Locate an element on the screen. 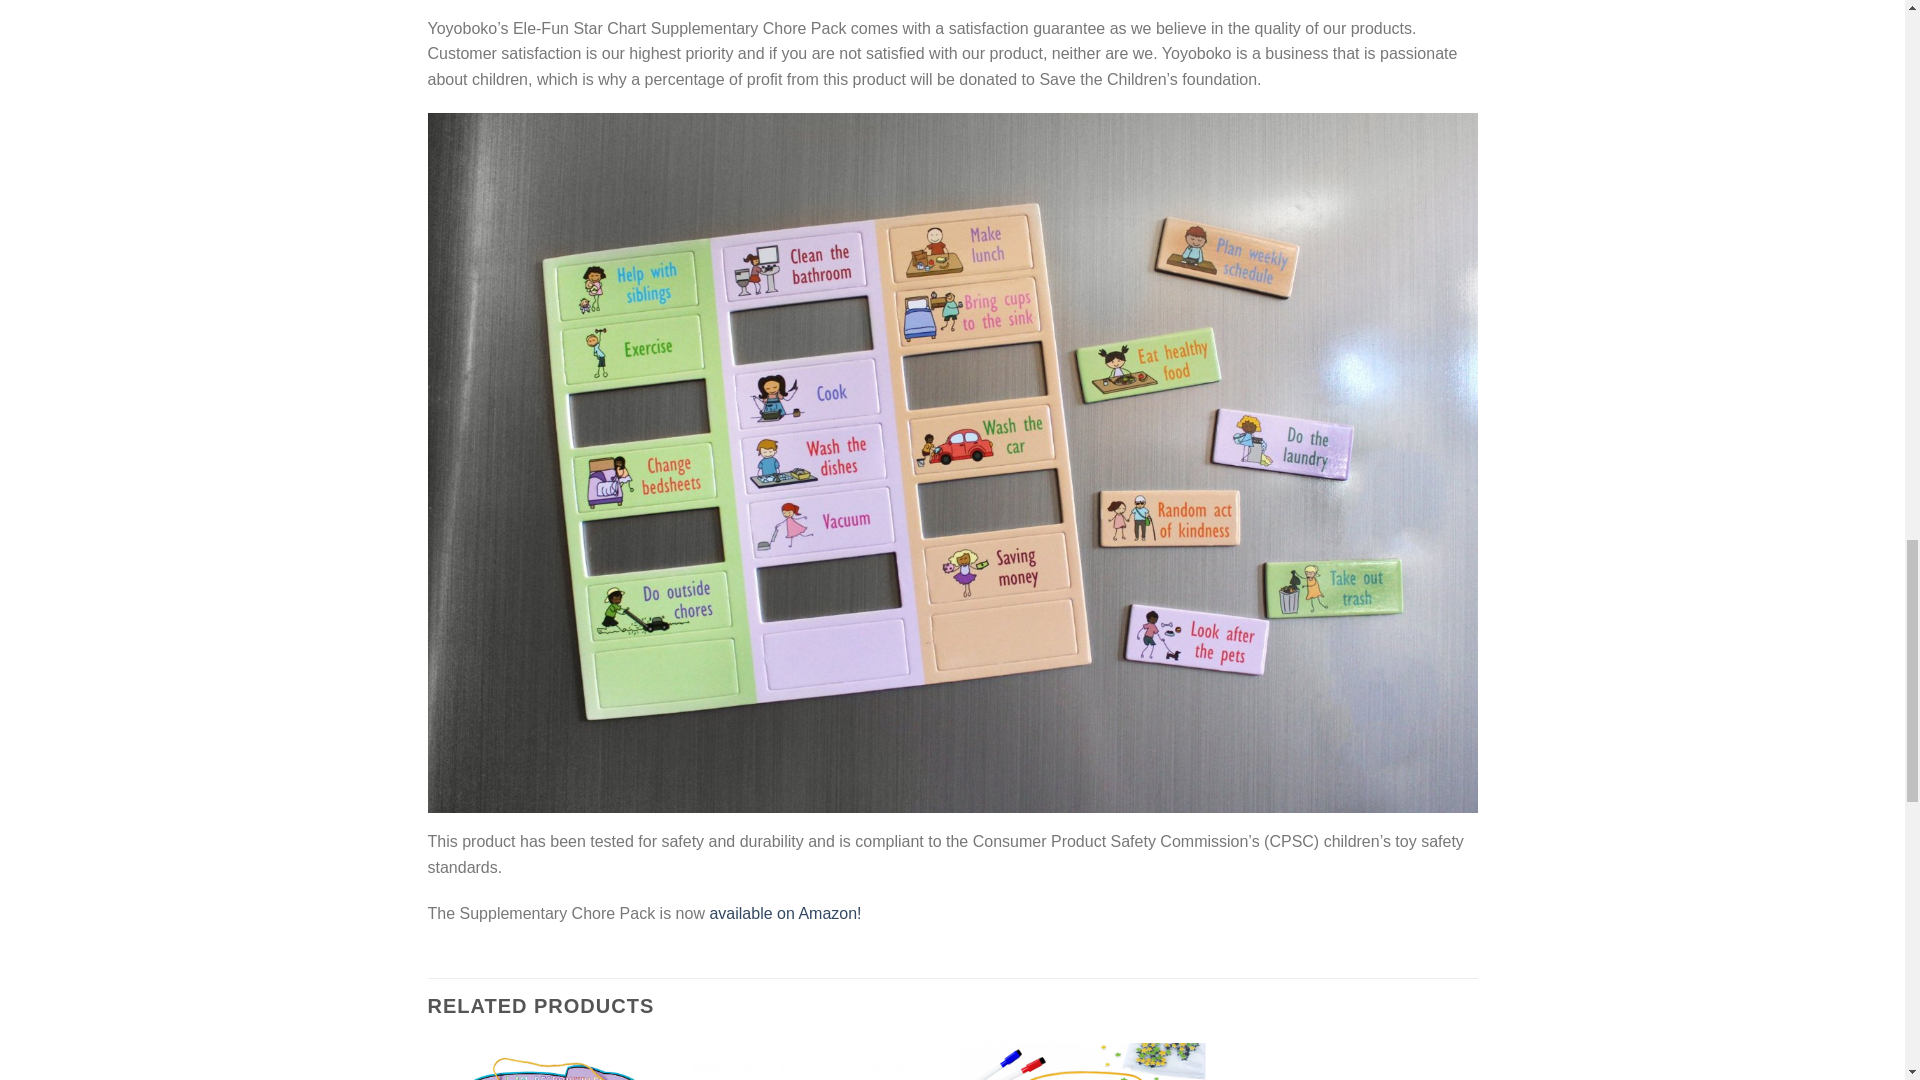  Good Behaviour and Responsibility Chart for Up To 4 Kids is located at coordinates (550, 1062).